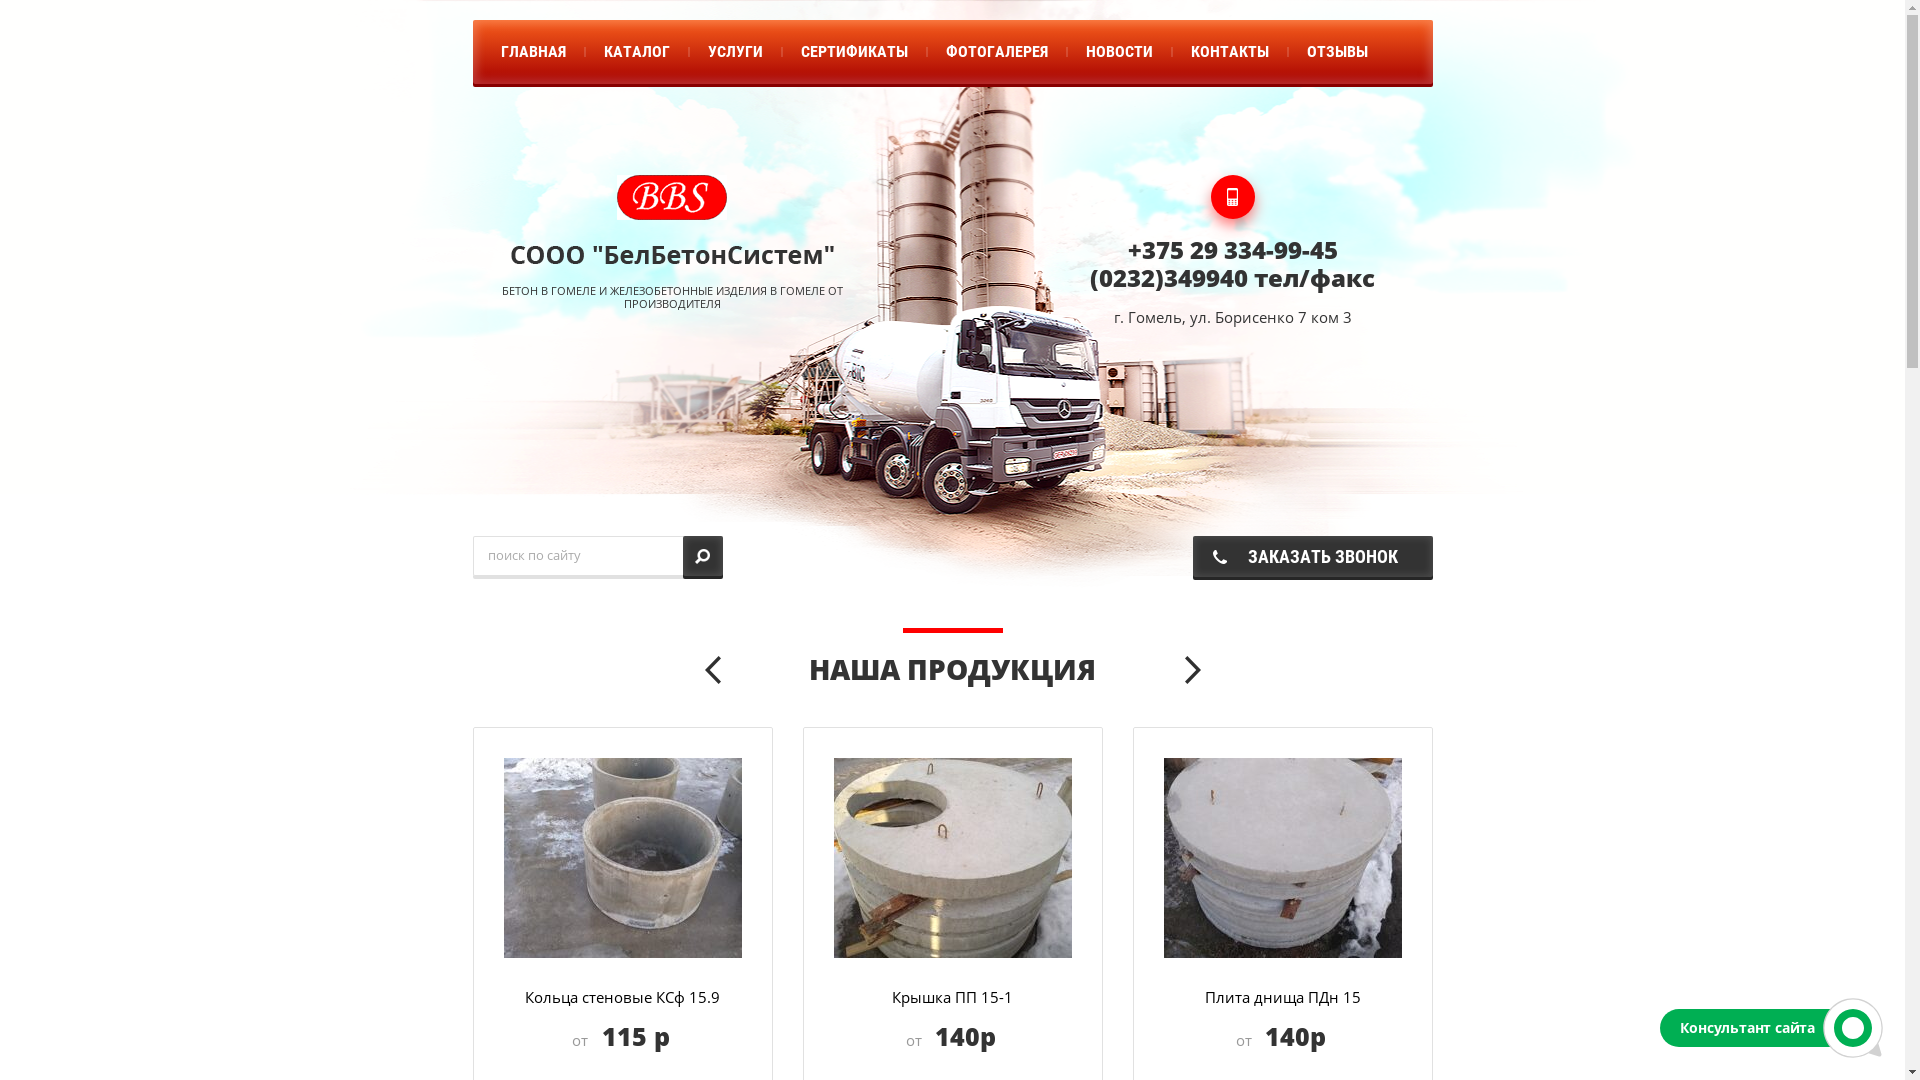  Describe the element at coordinates (1233, 250) in the screenshot. I see `+375 29 334-99-45` at that location.